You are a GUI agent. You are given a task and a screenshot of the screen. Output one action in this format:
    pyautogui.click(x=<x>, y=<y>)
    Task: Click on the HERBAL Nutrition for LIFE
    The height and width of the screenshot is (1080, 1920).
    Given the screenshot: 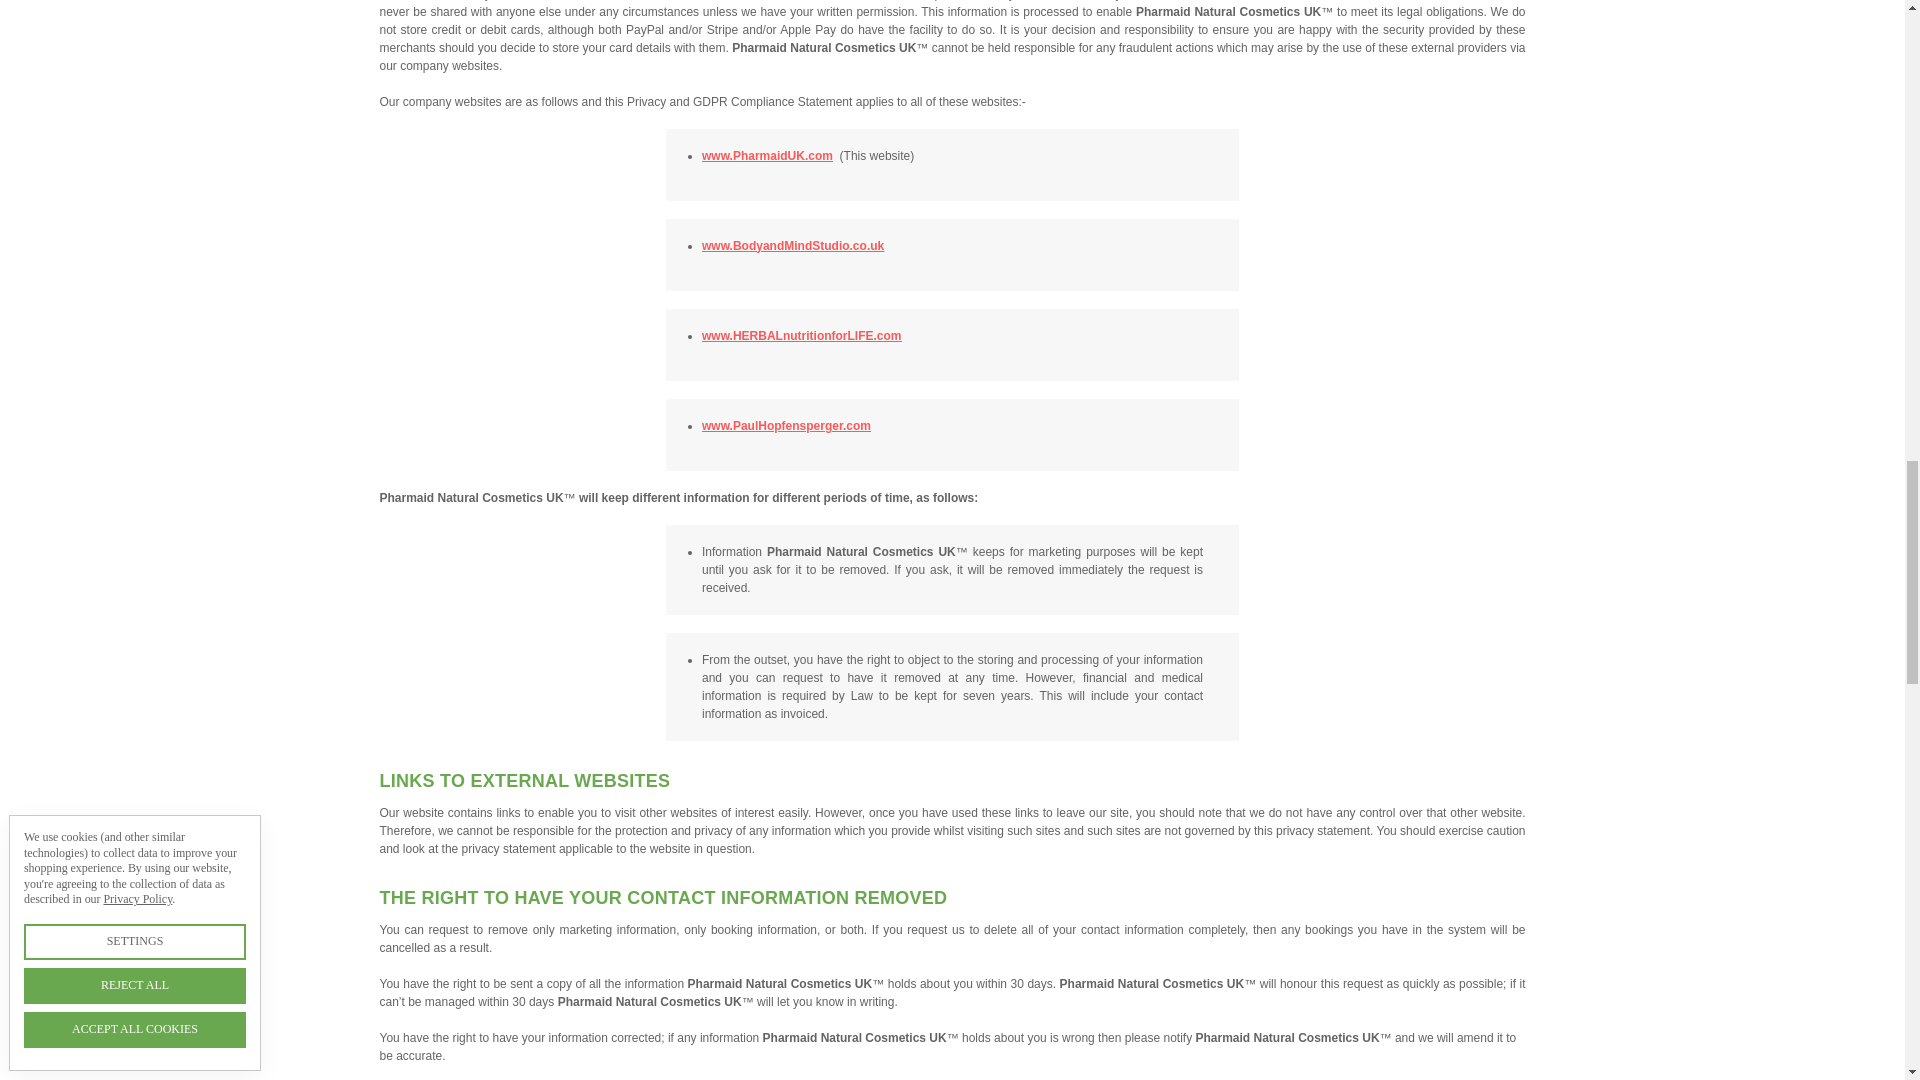 What is the action you would take?
    pyautogui.click(x=802, y=335)
    